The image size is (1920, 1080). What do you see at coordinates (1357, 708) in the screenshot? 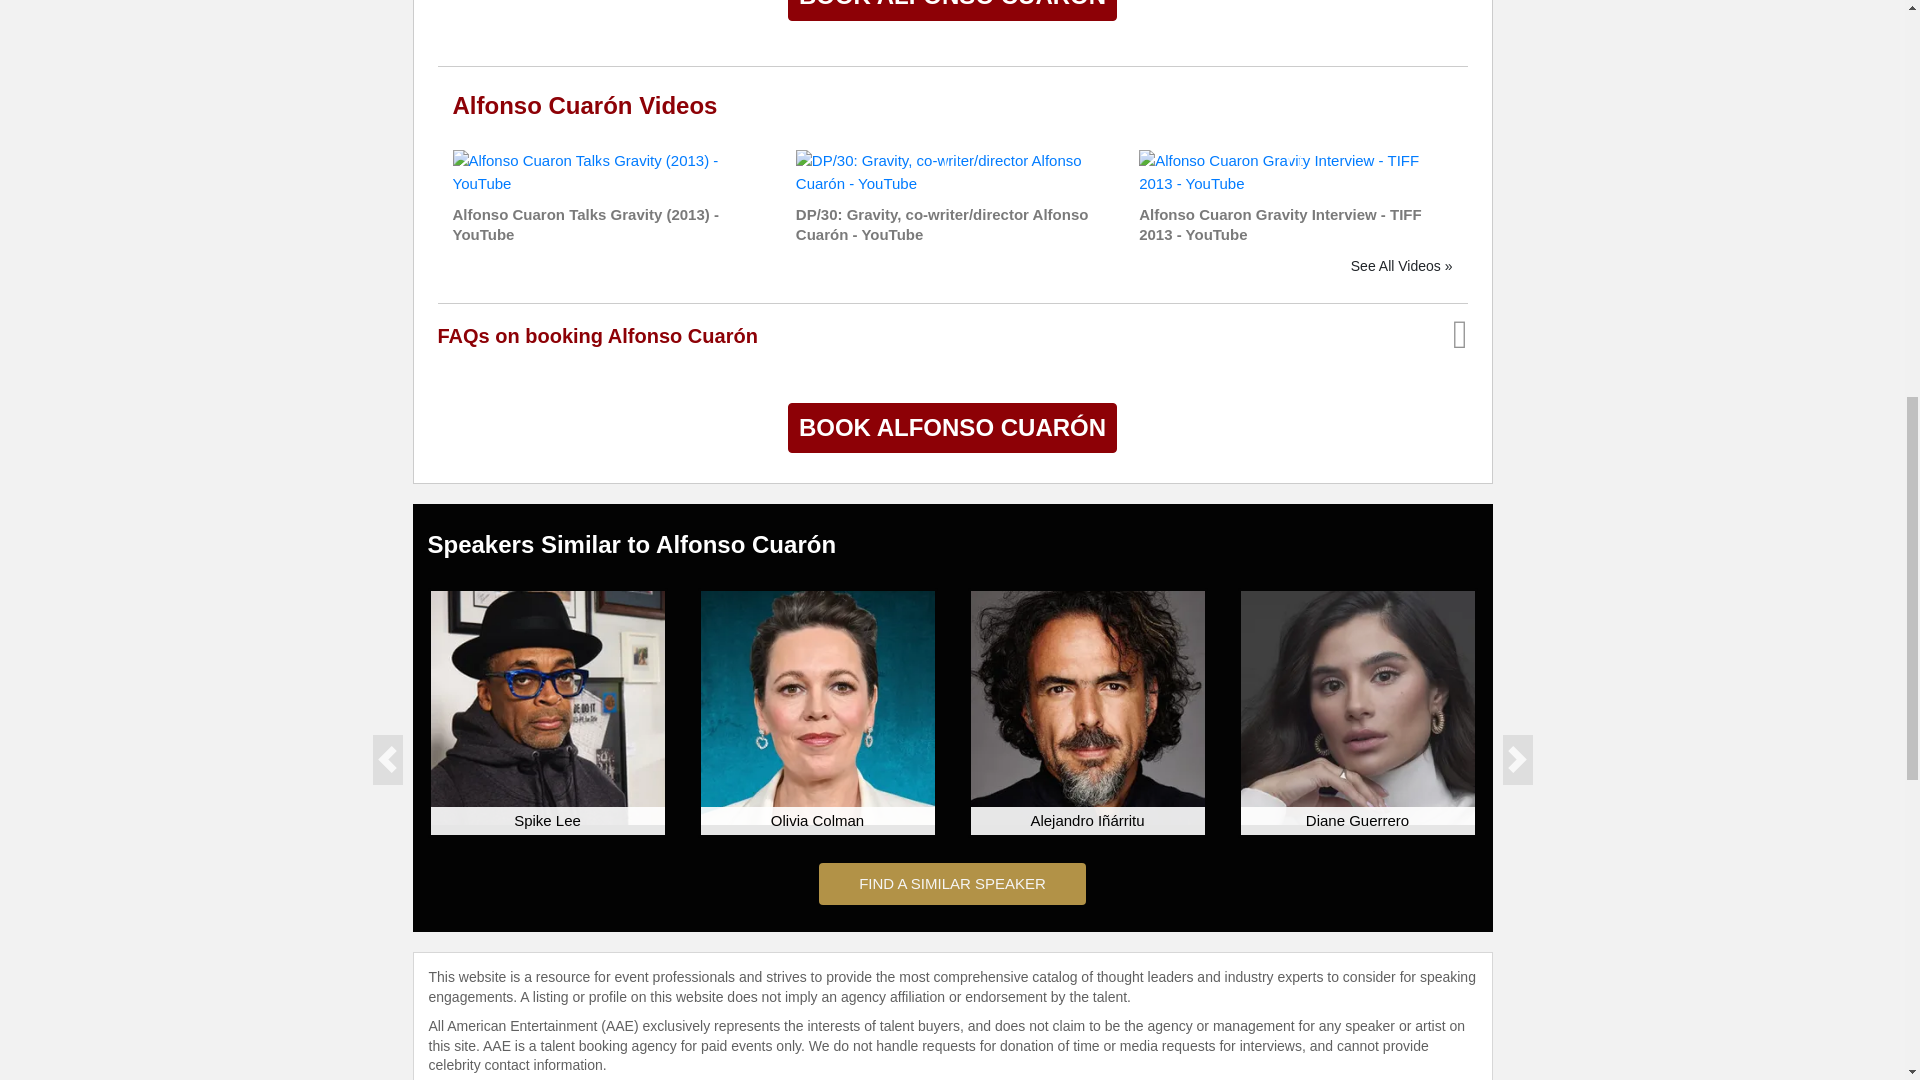
I see `Diane Guerrero` at bounding box center [1357, 708].